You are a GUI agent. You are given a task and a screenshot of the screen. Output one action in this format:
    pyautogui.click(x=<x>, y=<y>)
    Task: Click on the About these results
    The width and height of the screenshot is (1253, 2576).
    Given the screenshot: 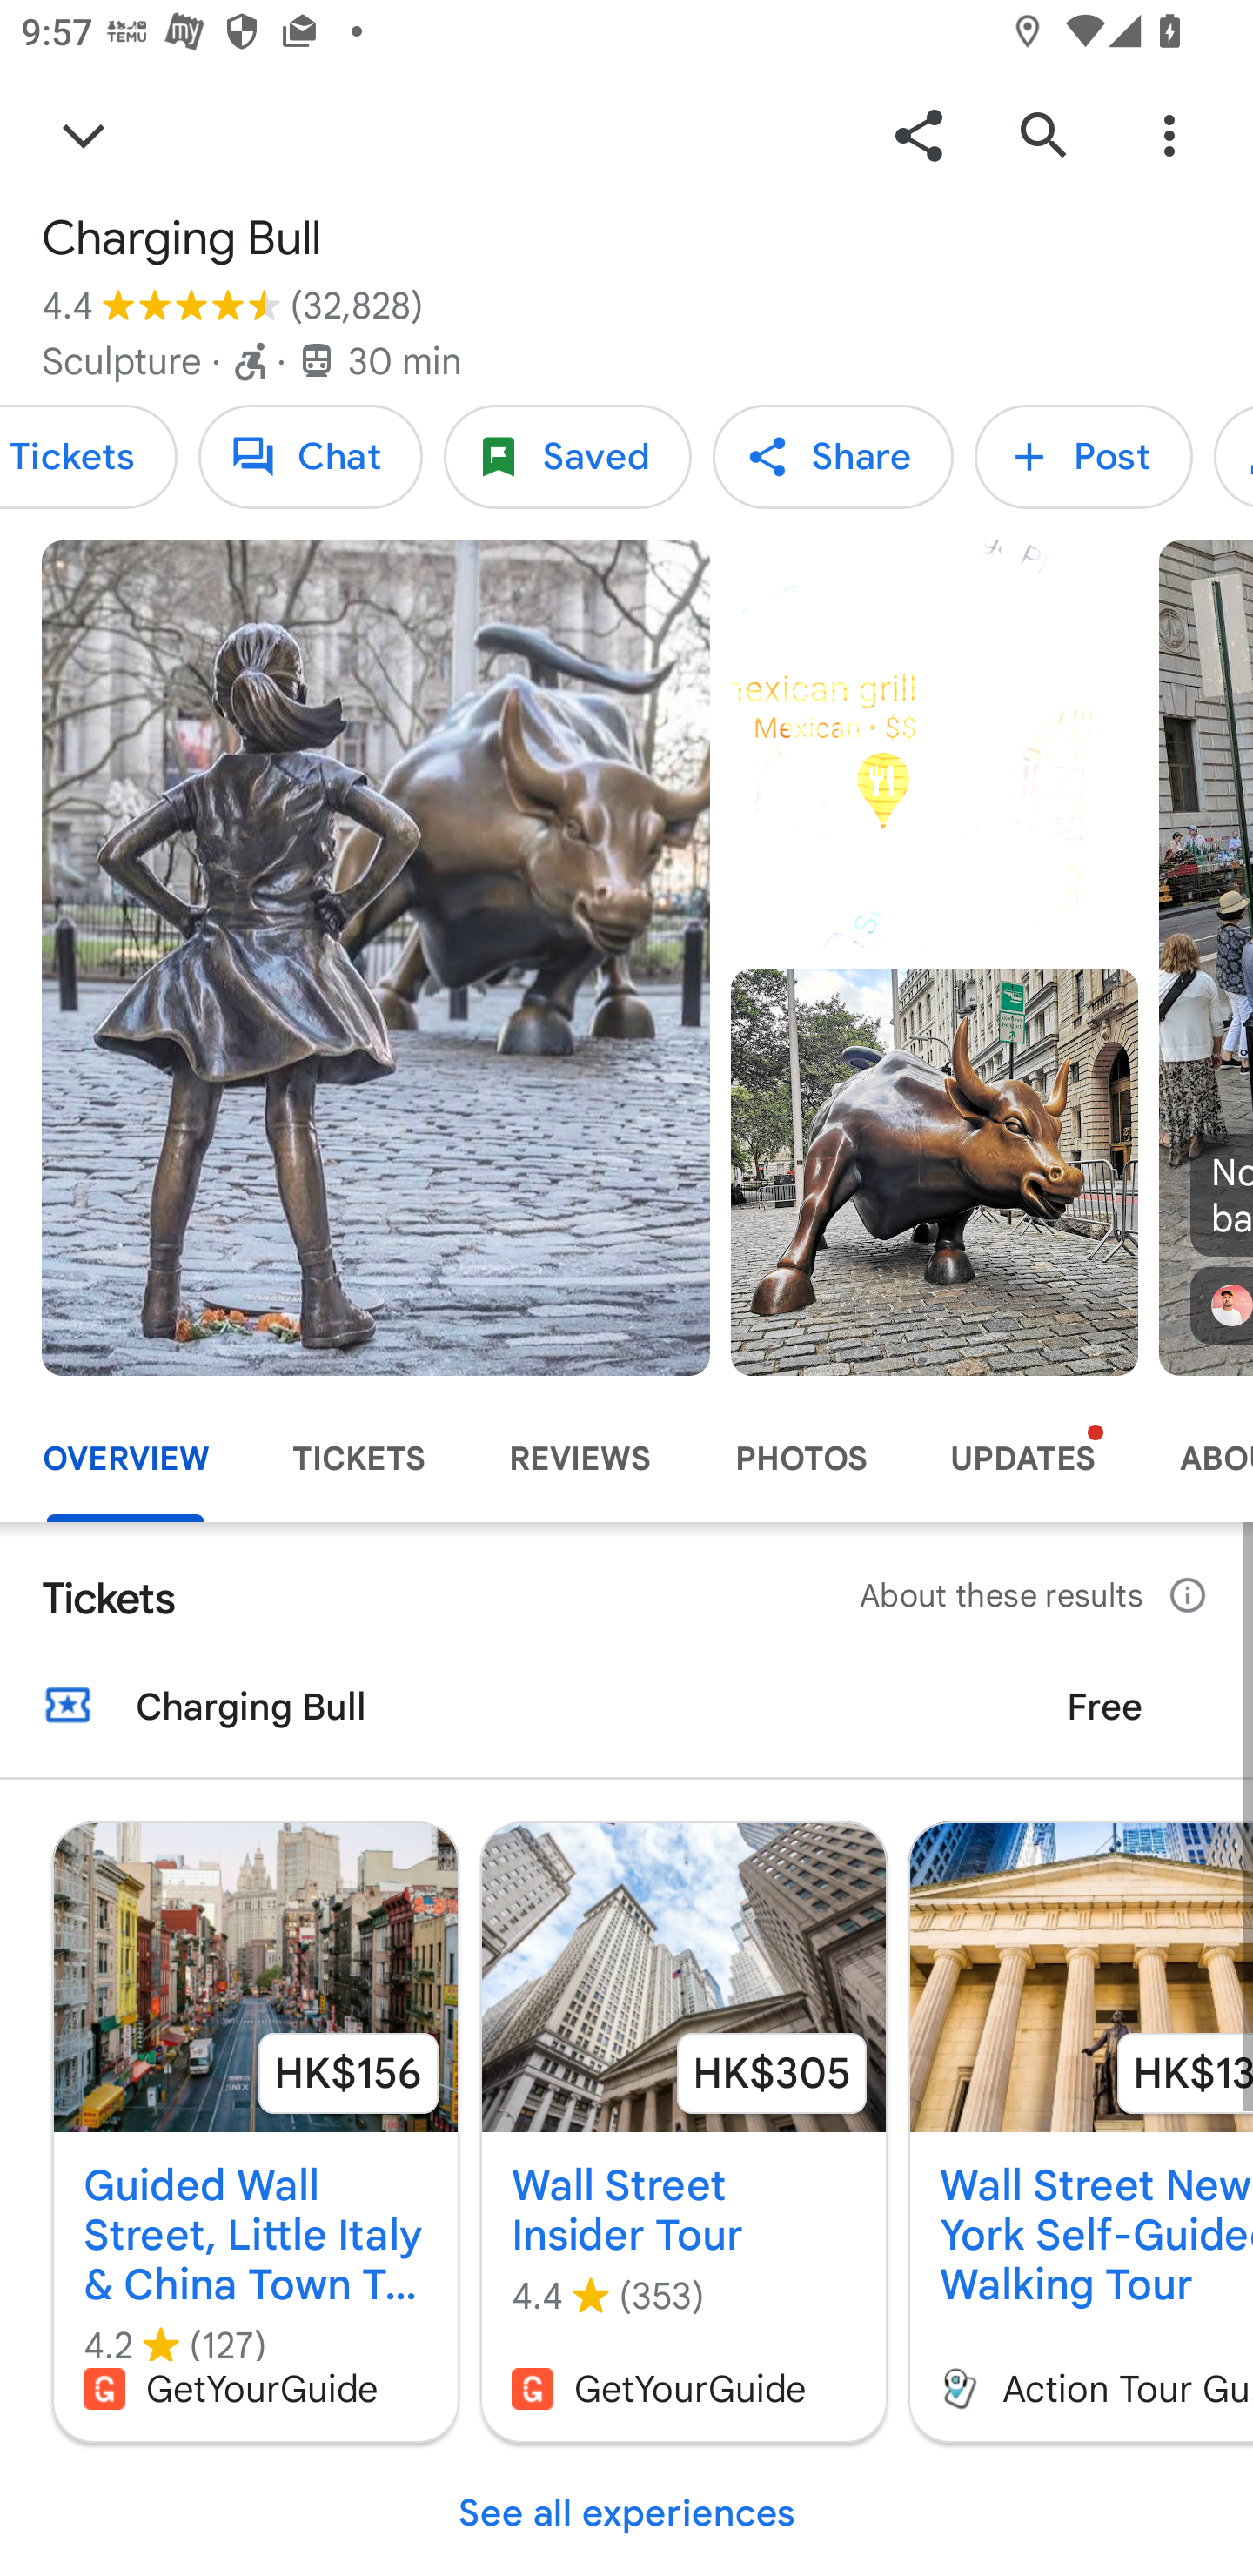 What is the action you would take?
    pyautogui.click(x=1035, y=1596)
    